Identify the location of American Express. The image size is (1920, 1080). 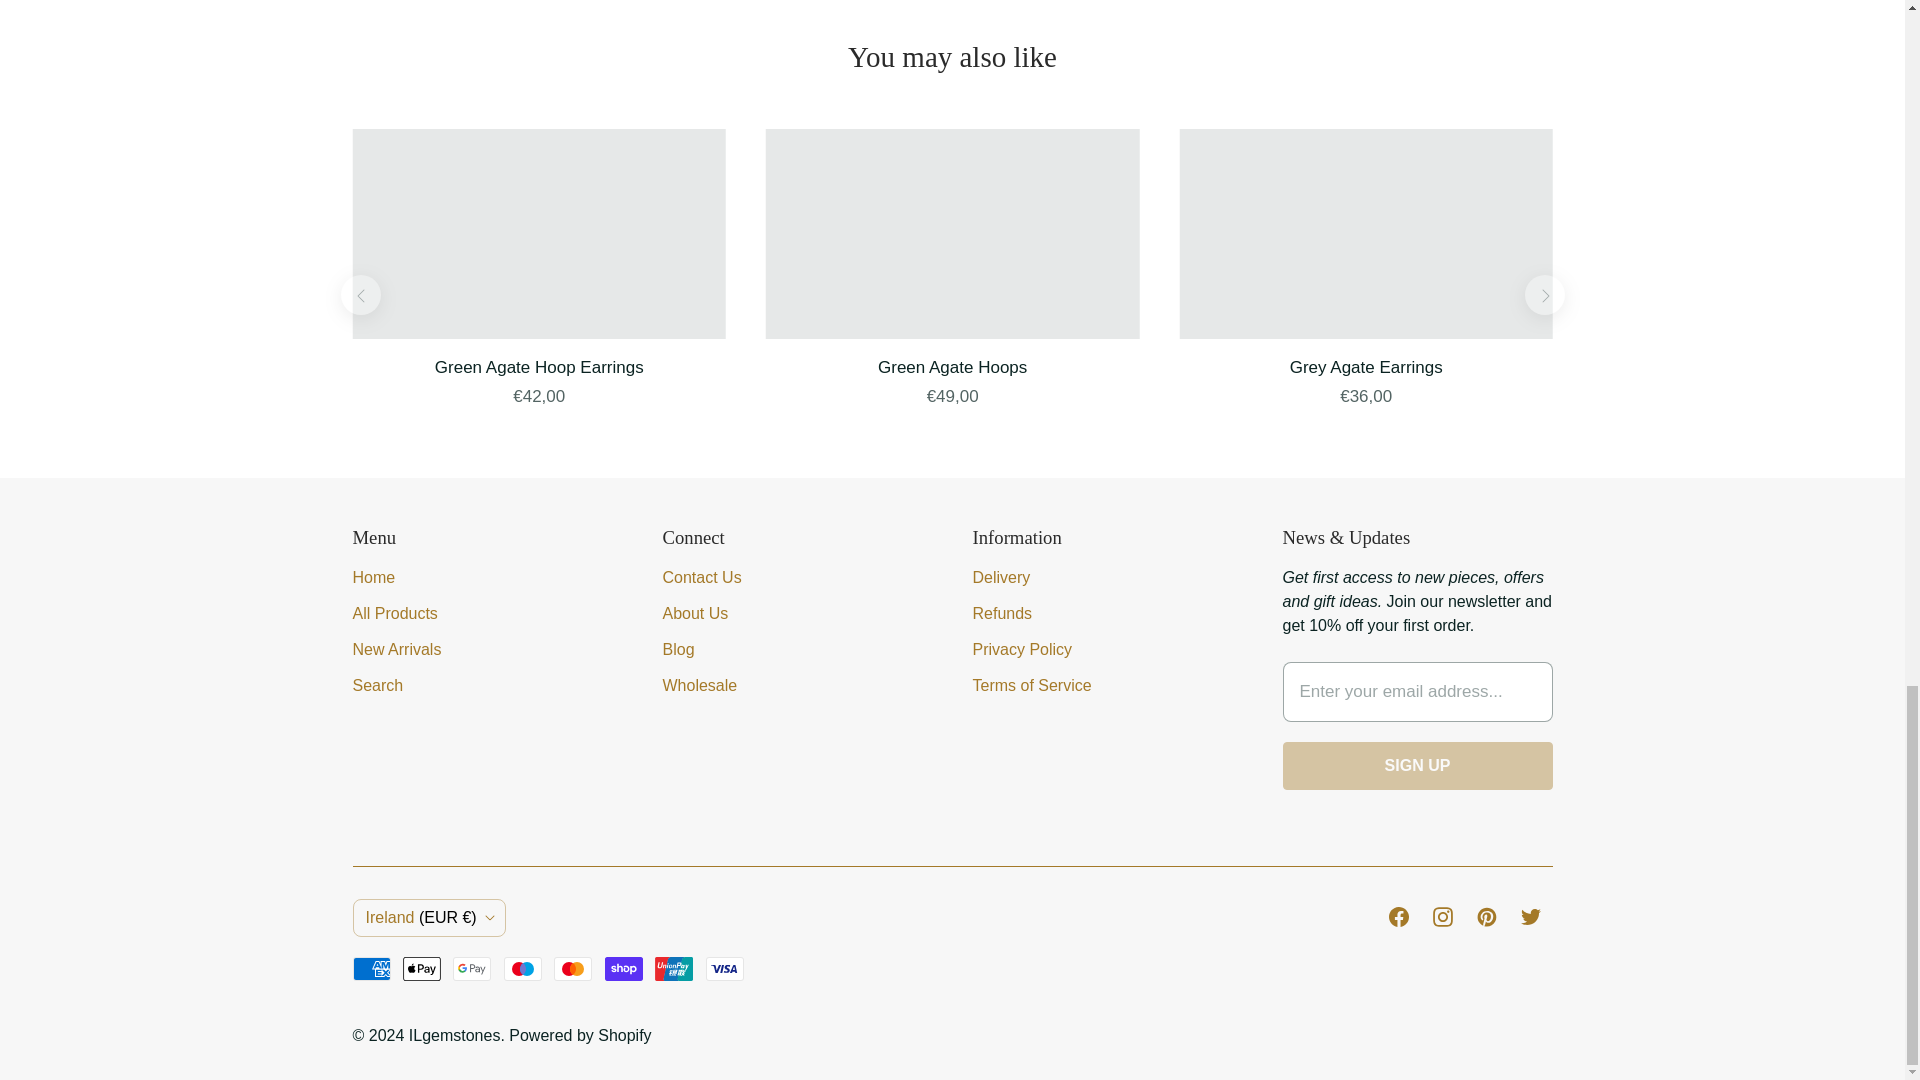
(370, 968).